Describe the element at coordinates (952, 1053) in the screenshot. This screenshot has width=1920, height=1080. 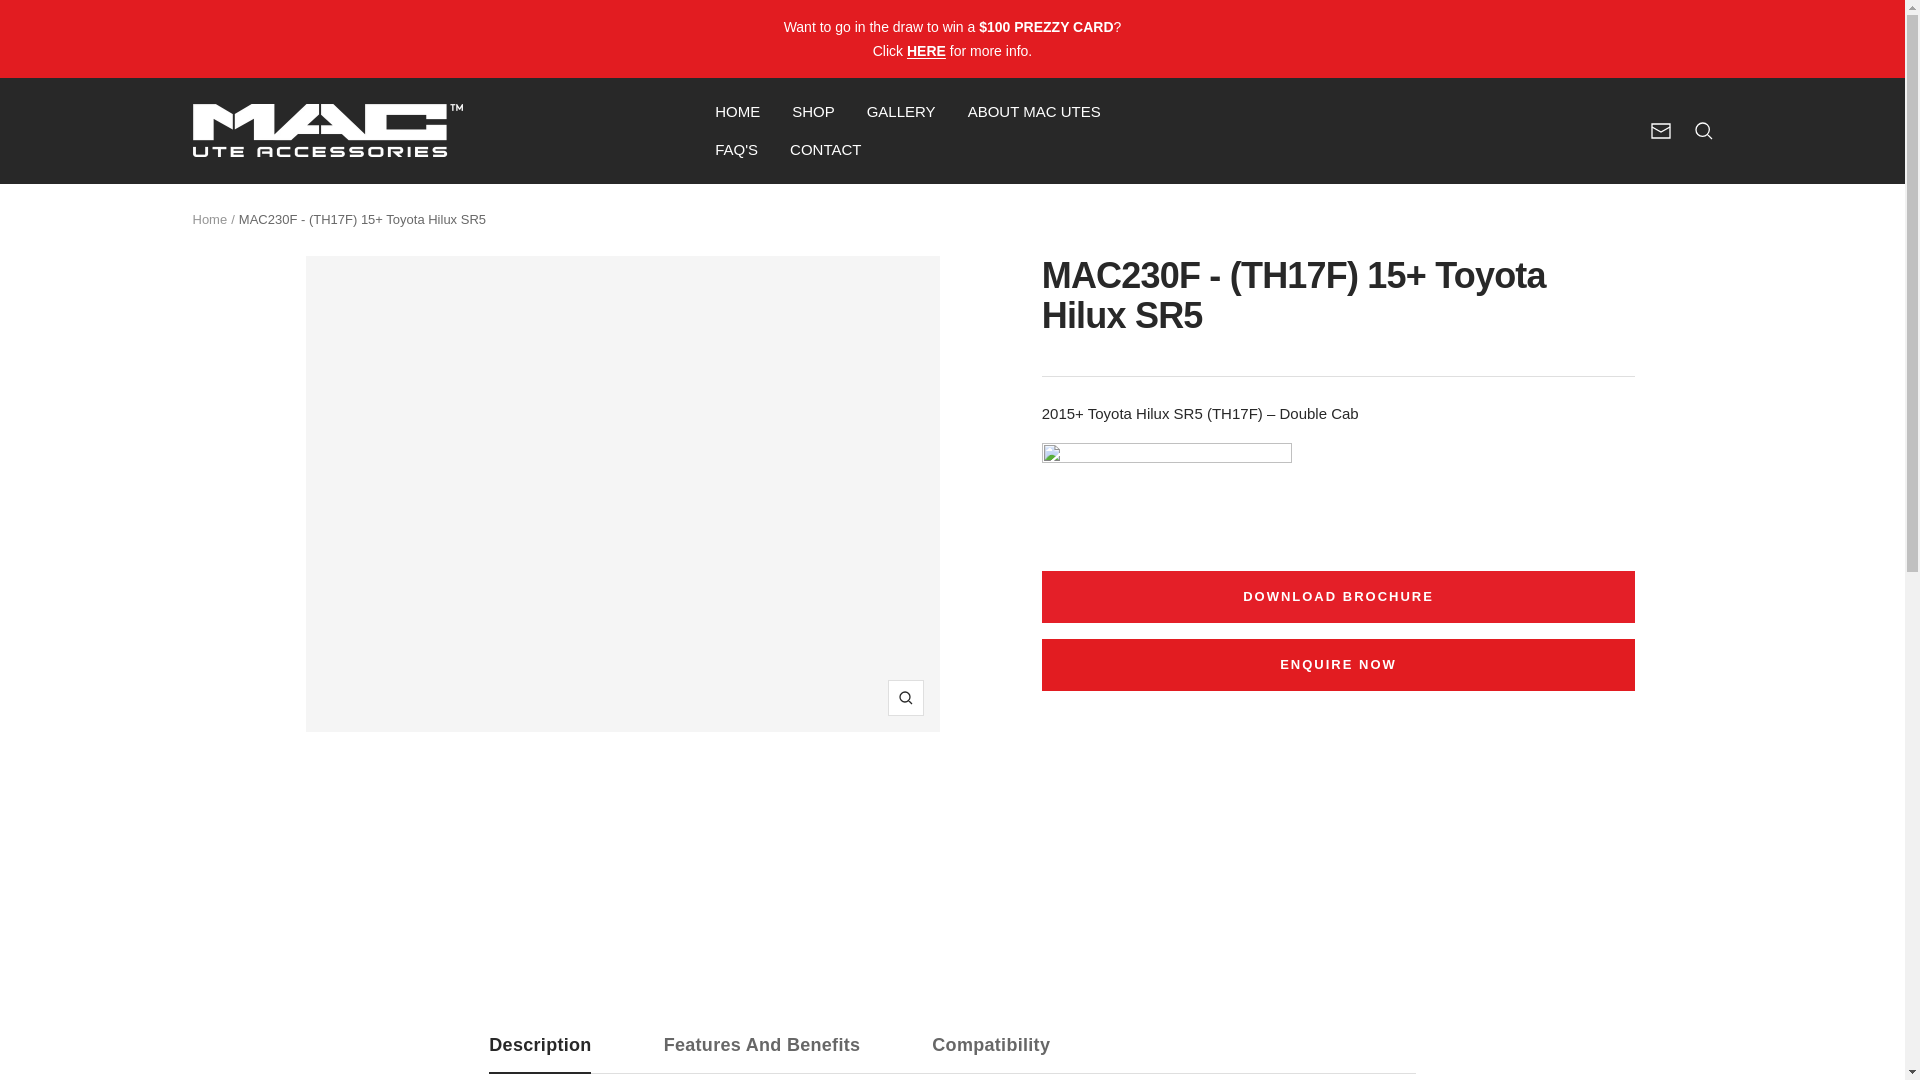
I see `HOME` at that location.